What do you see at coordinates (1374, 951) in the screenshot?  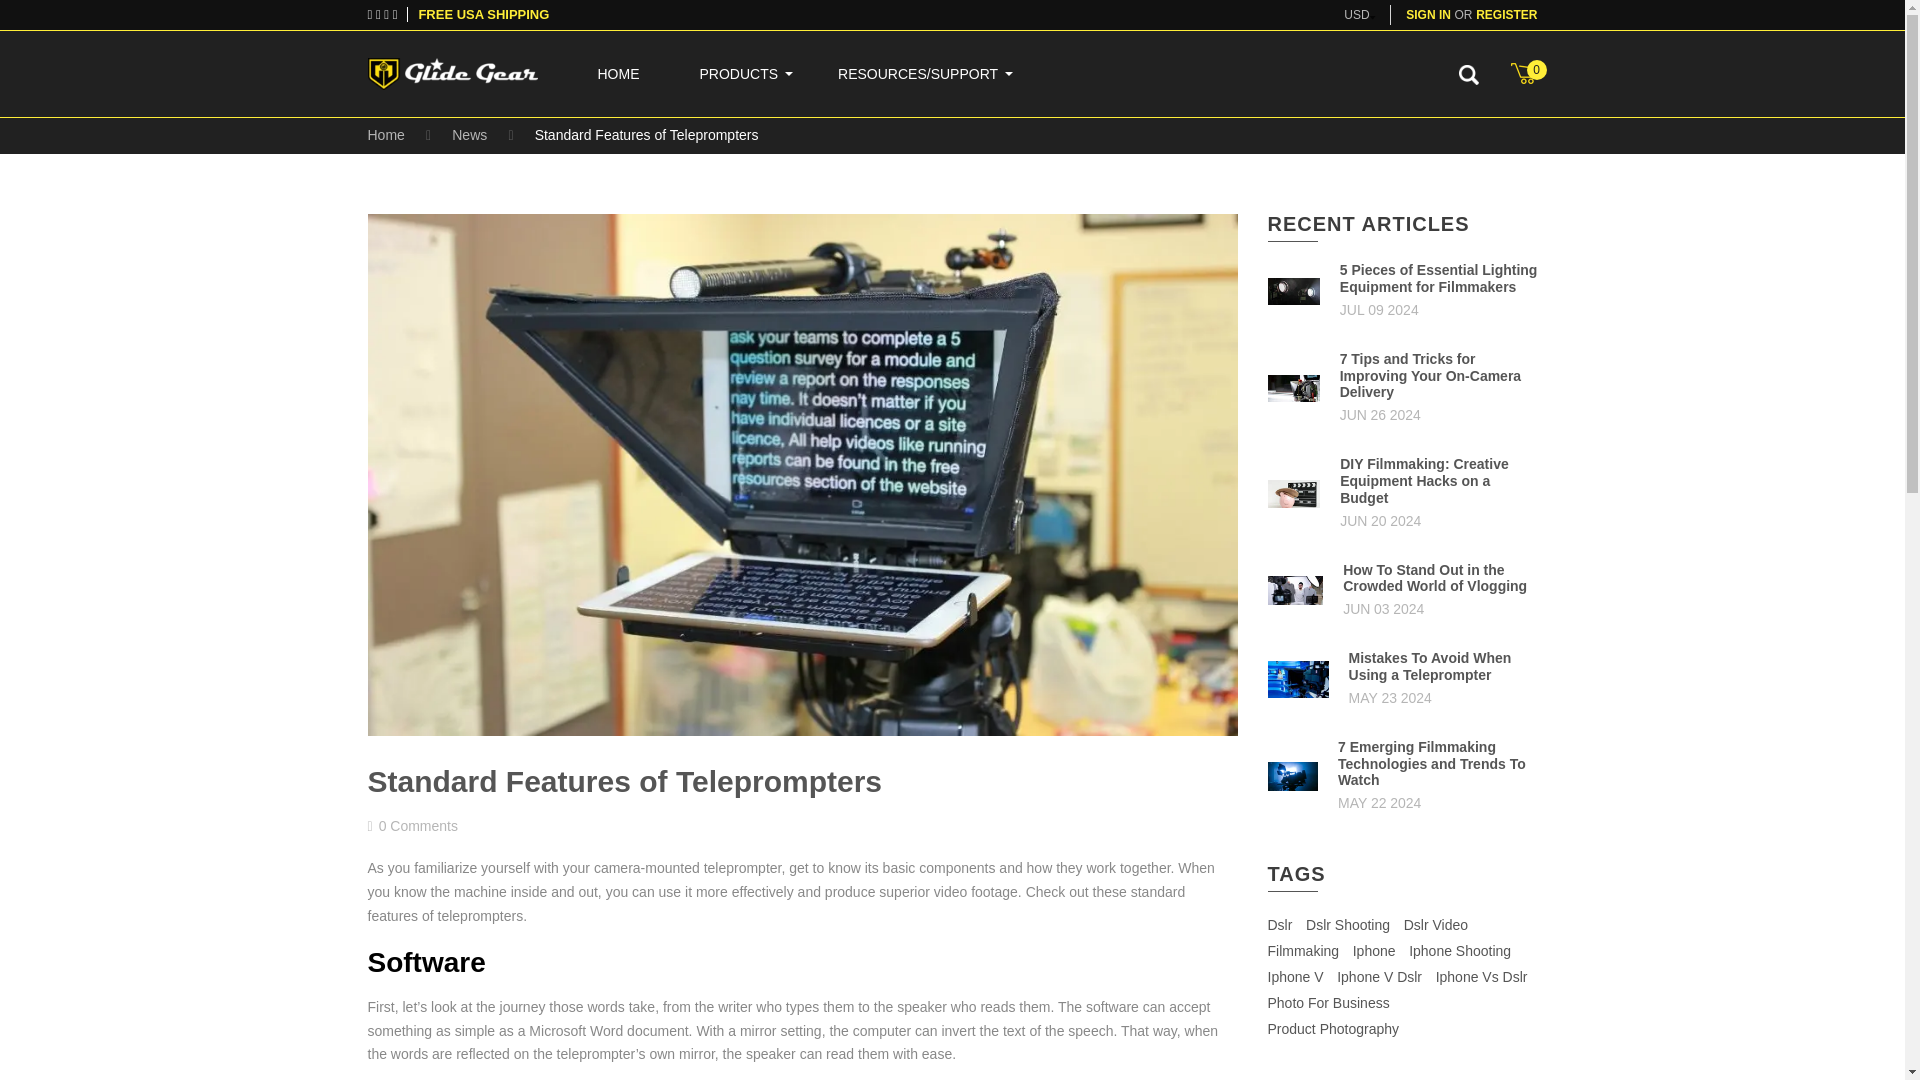 I see `Show articles tagged iphone` at bounding box center [1374, 951].